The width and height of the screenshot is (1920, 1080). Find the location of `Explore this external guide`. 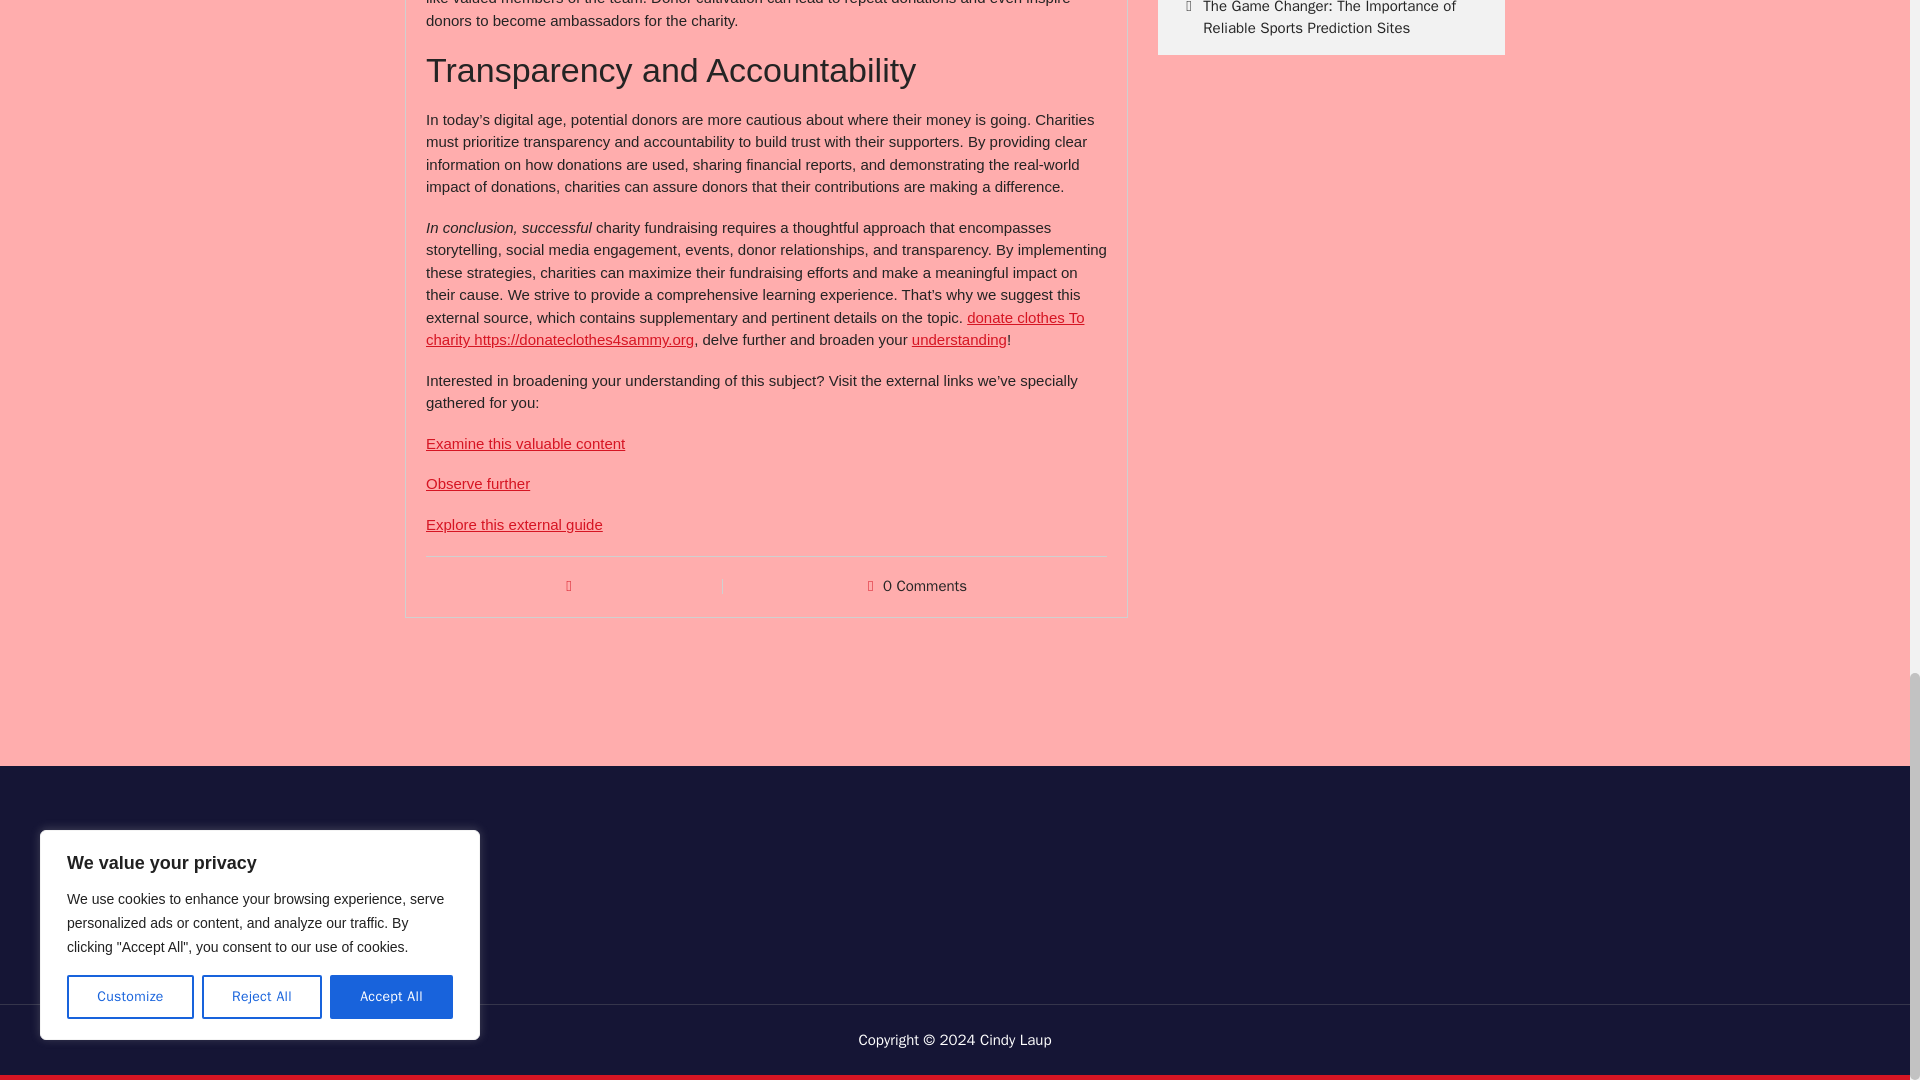

Explore this external guide is located at coordinates (514, 524).